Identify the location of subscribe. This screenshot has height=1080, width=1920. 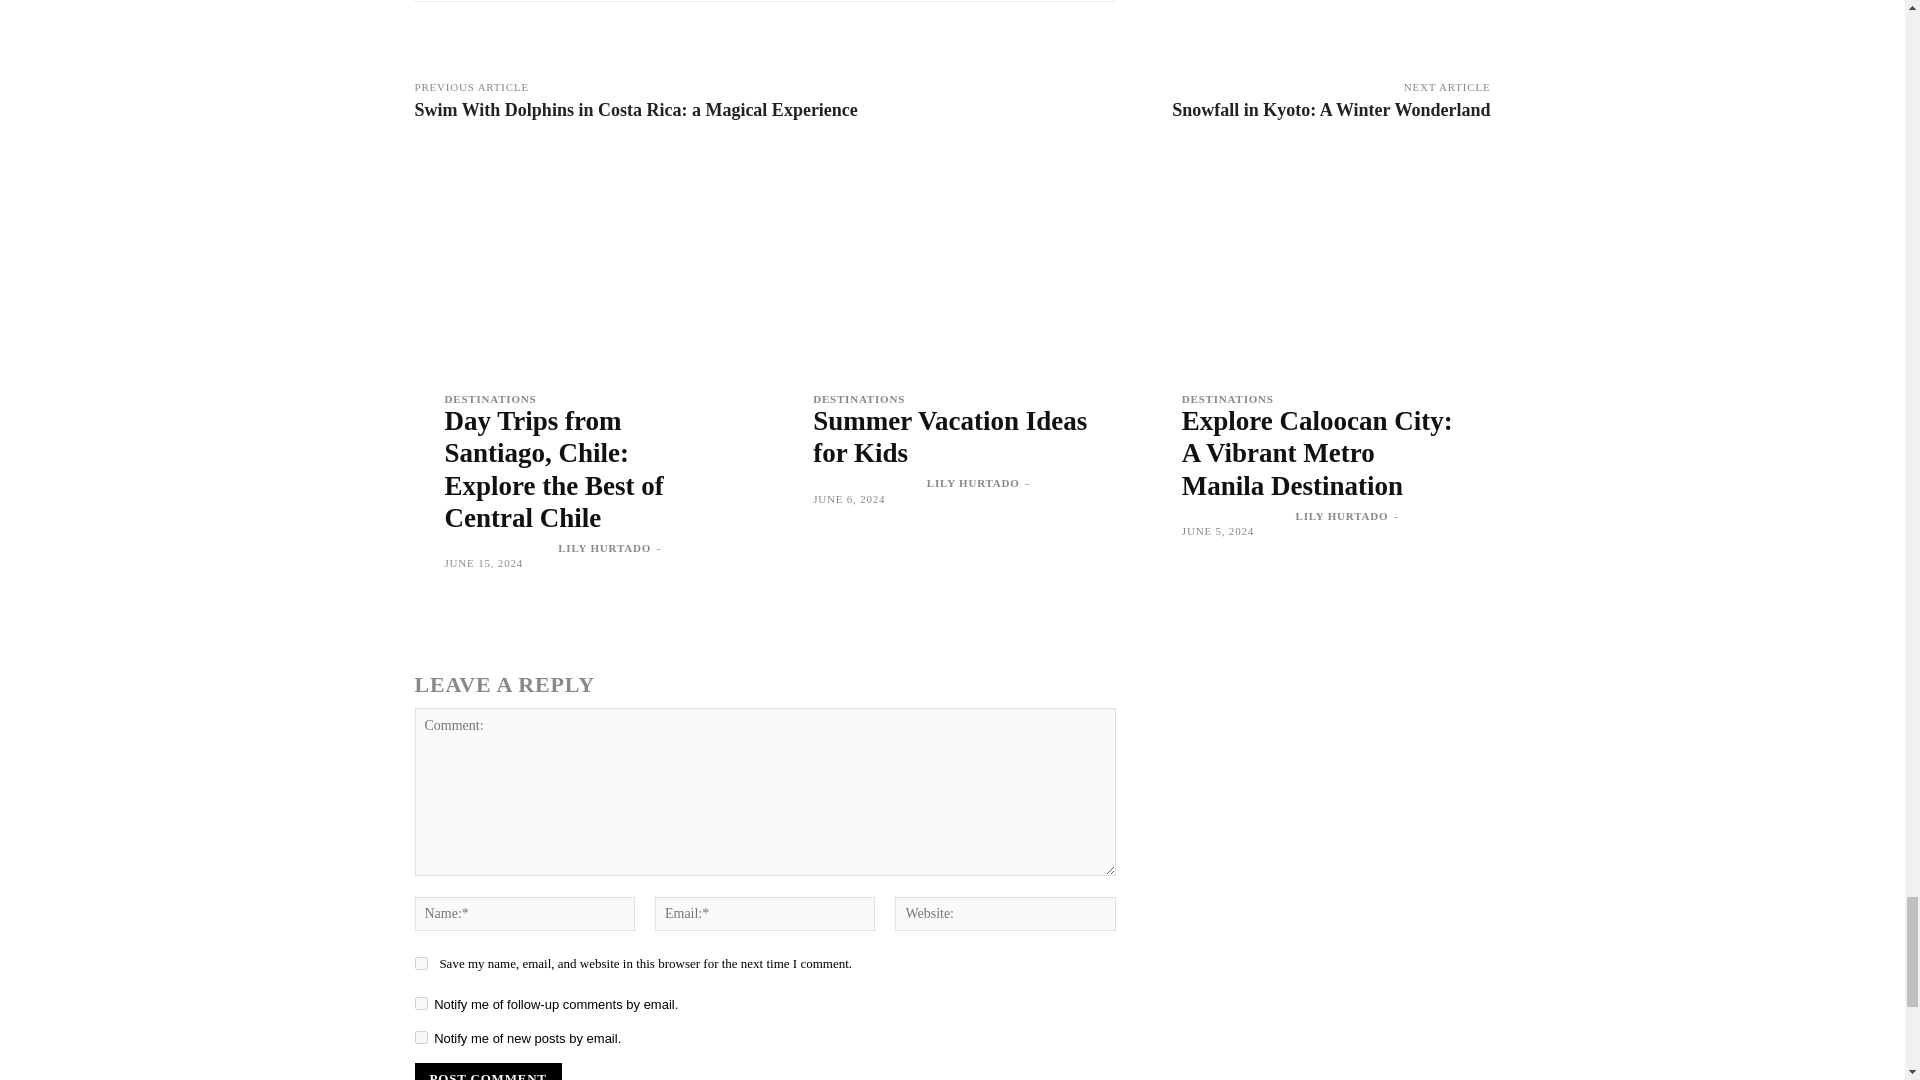
(420, 1038).